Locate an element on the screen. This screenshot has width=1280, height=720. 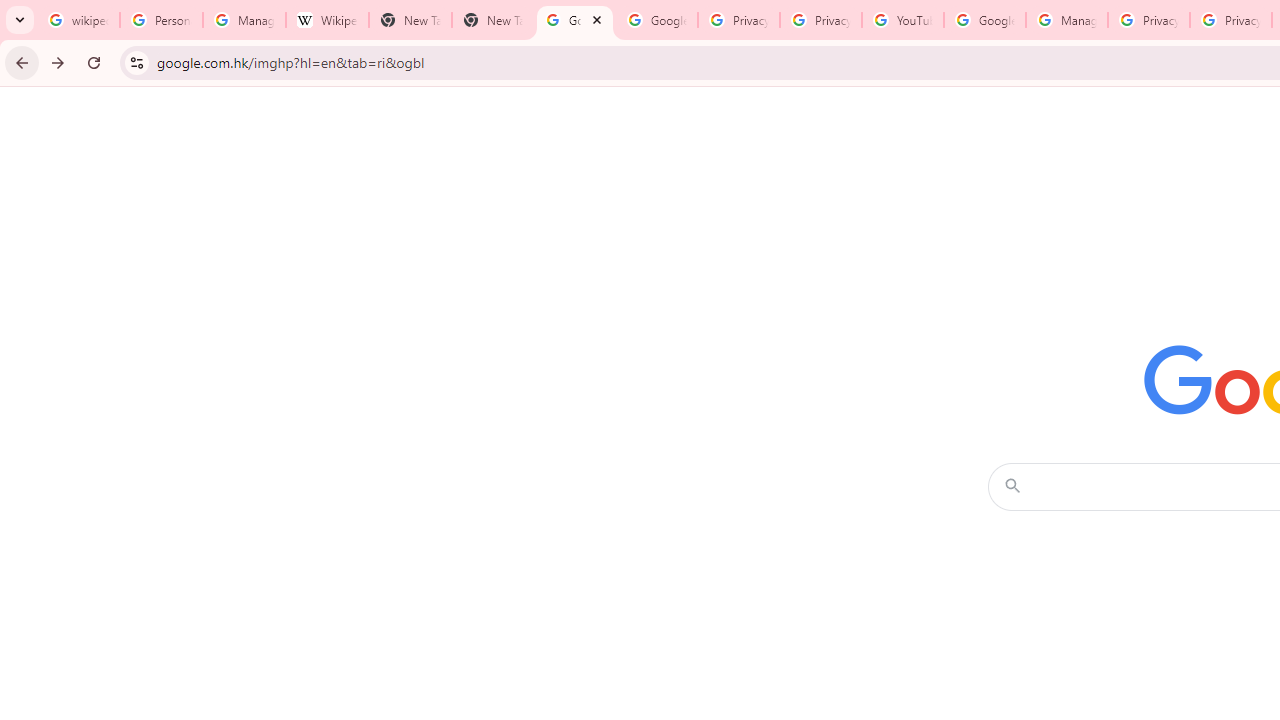
Google Account Help is located at coordinates (984, 20).